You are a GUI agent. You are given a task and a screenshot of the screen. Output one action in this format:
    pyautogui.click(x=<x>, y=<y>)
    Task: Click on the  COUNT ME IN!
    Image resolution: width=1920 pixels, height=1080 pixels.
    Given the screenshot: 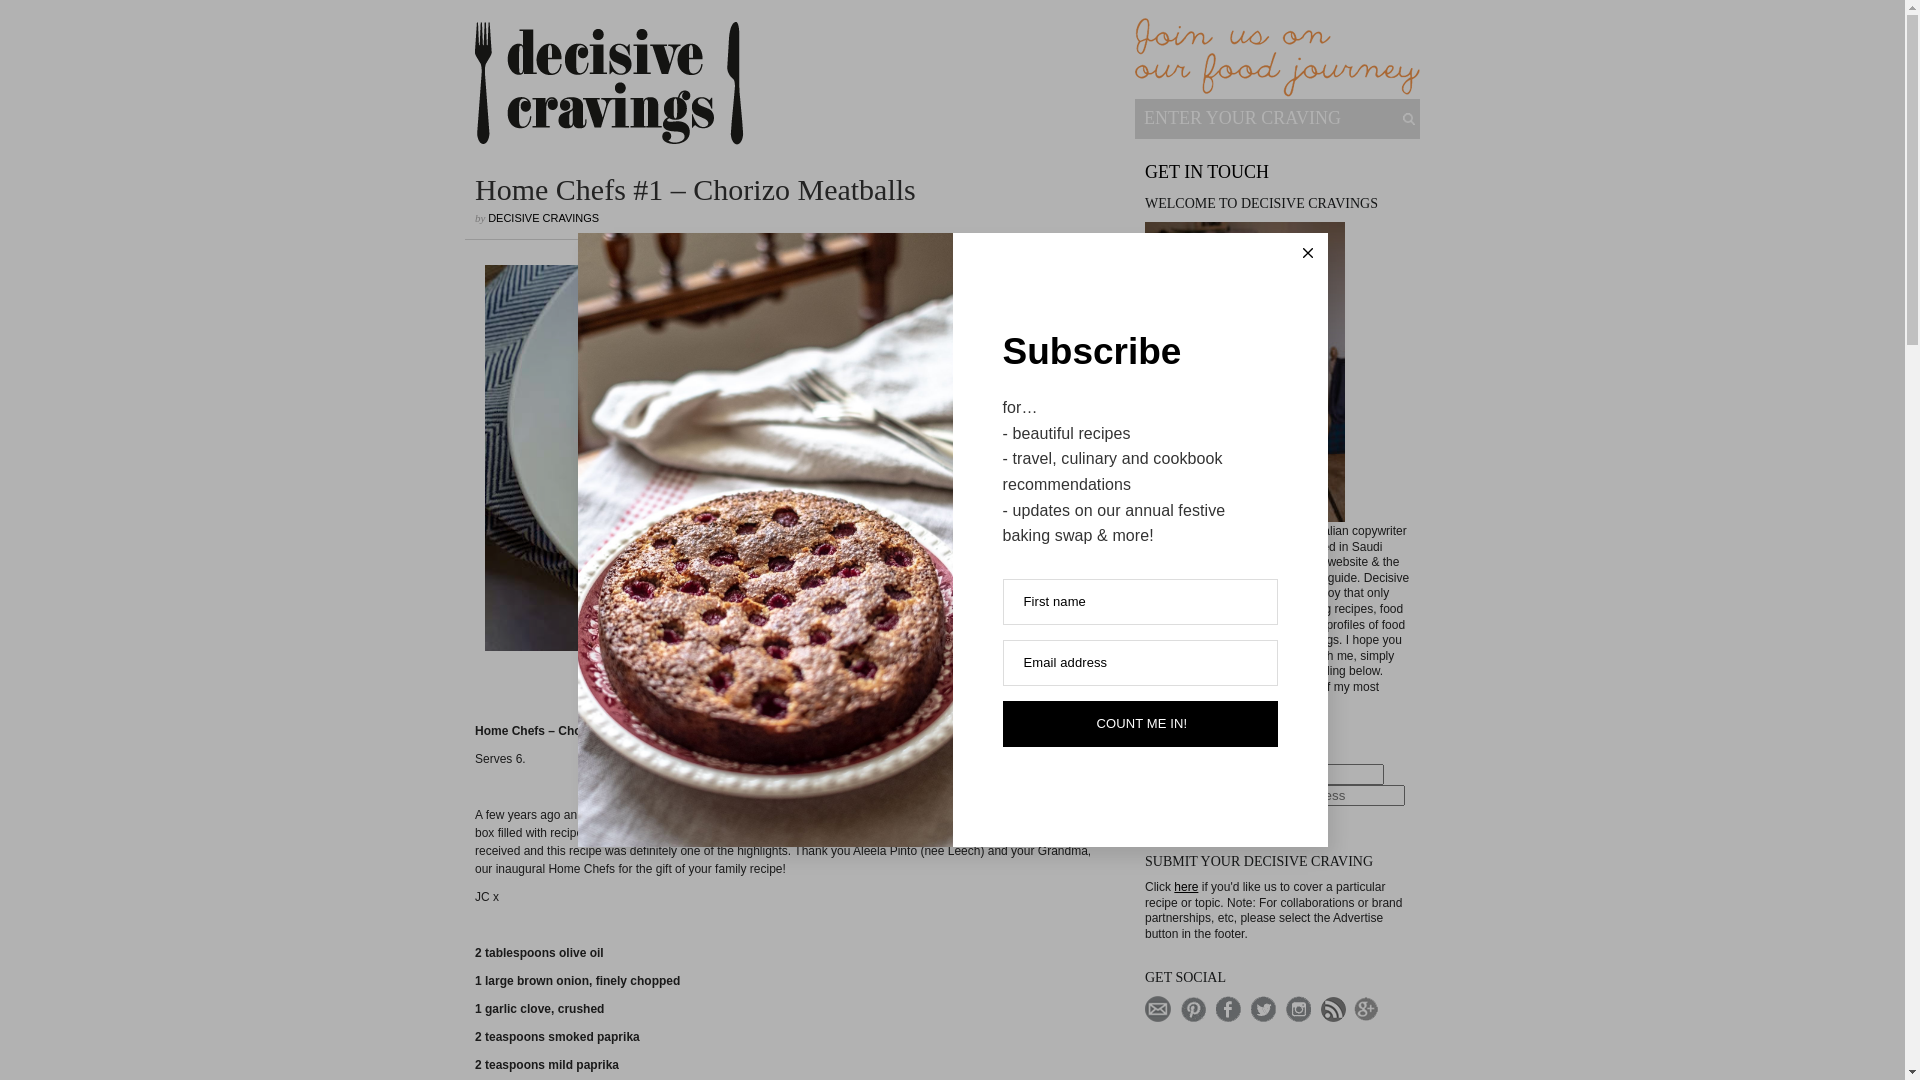 What is the action you would take?
    pyautogui.click(x=1140, y=724)
    